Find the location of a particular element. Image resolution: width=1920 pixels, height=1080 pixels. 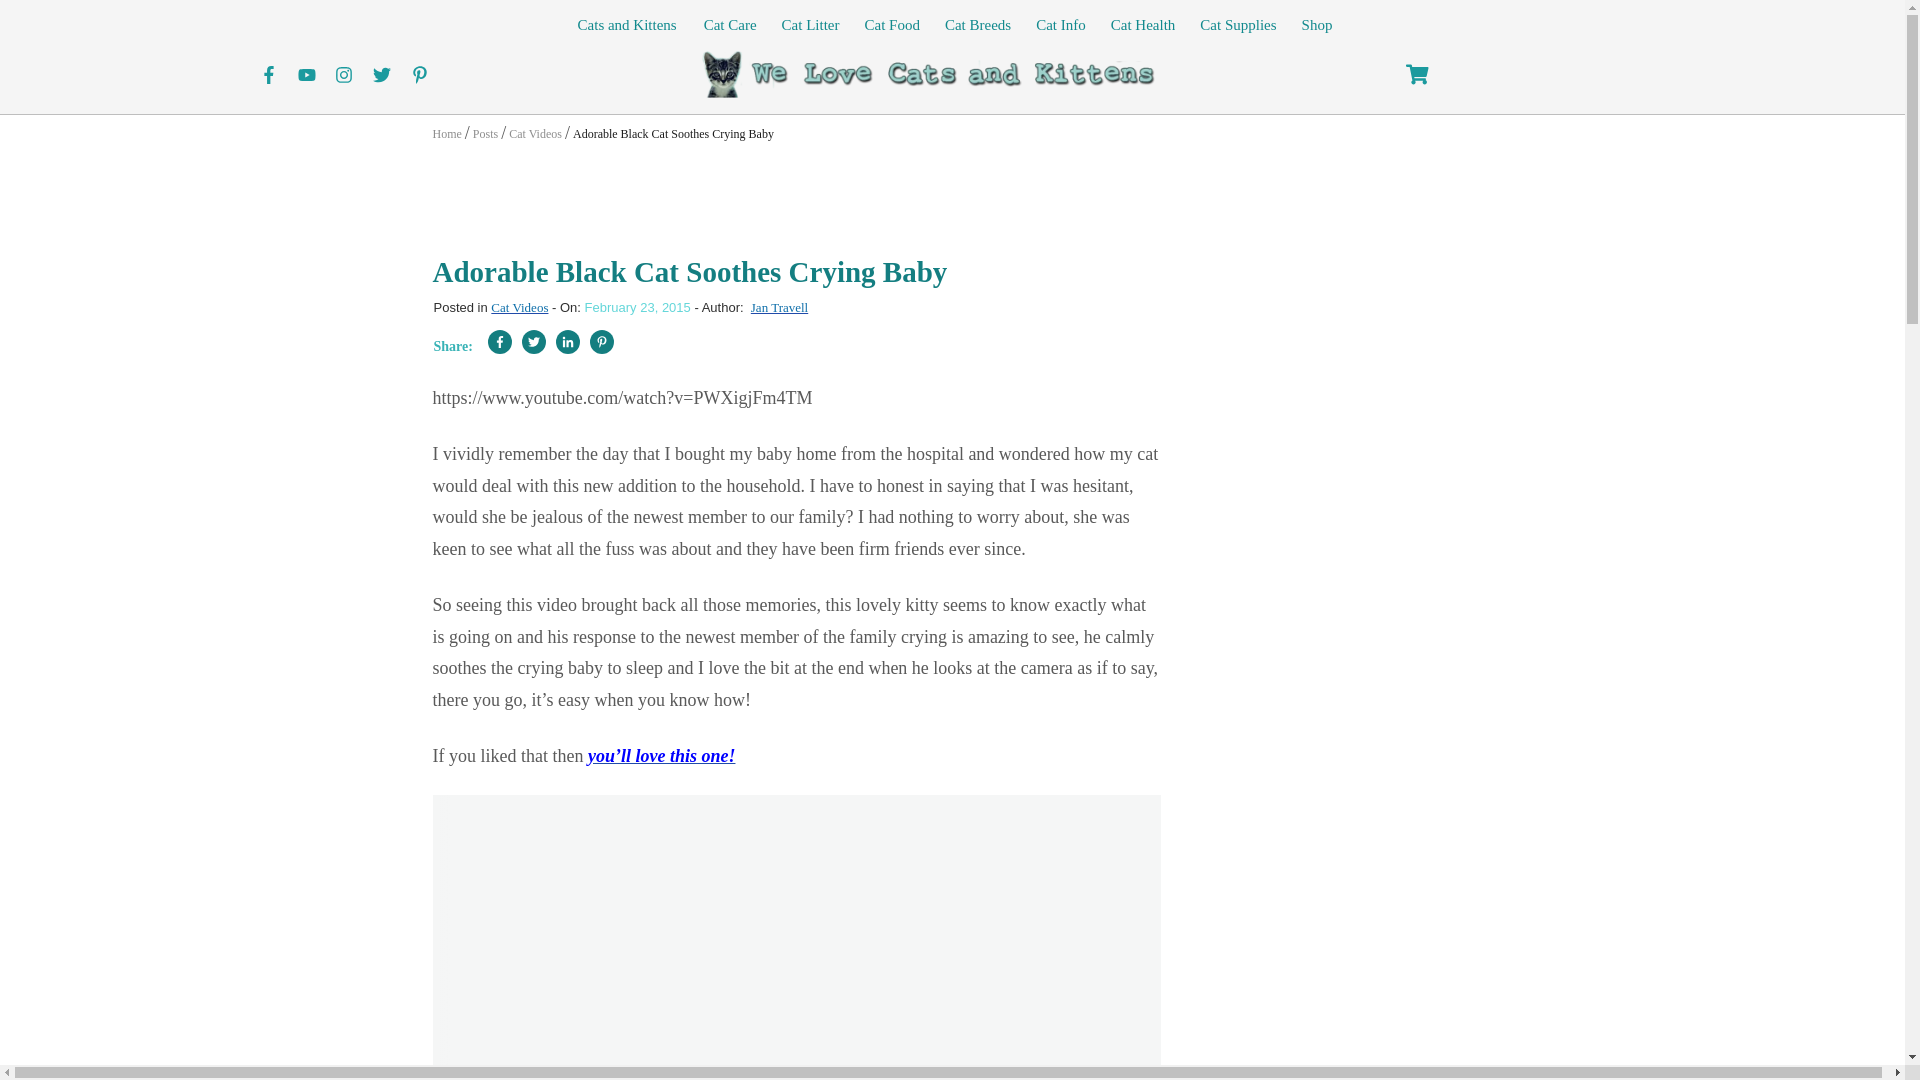

Cats and Kittens is located at coordinates (627, 24).